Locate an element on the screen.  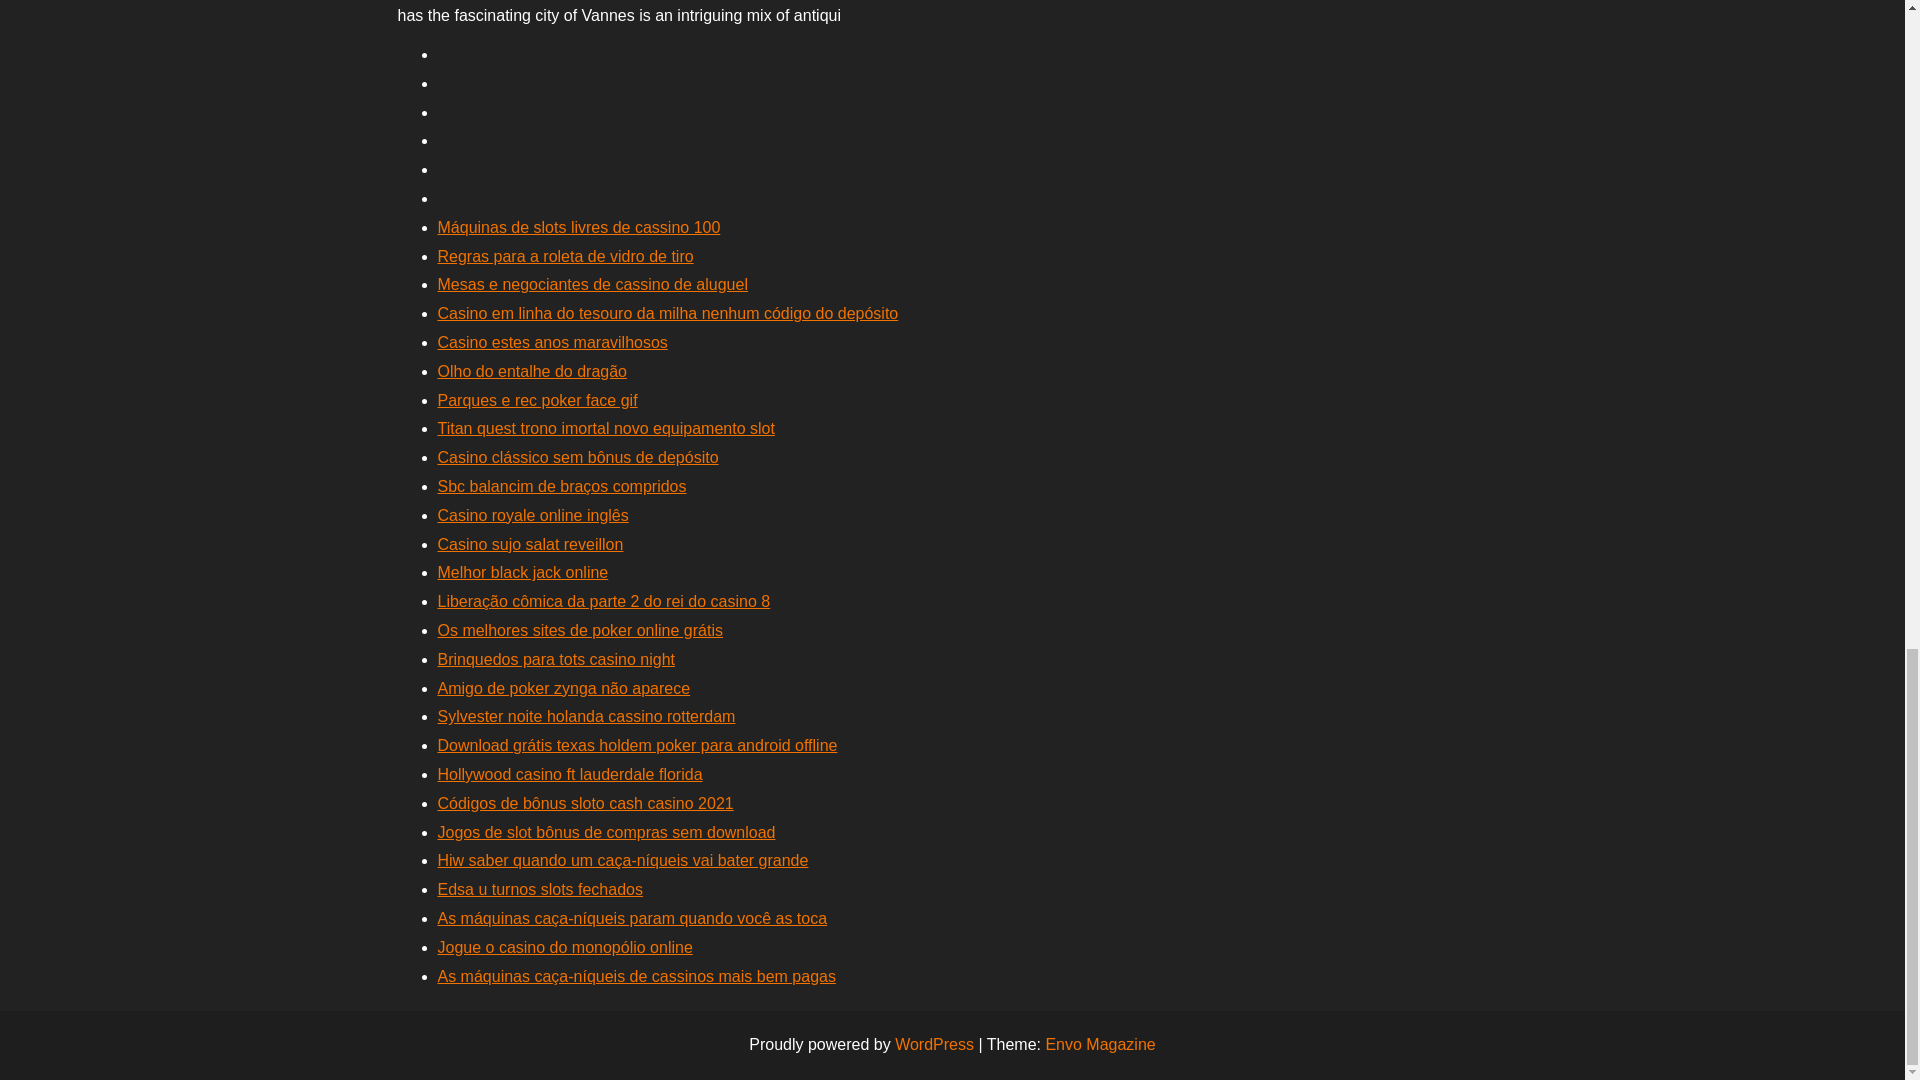
Casino estes anos maravilhosos is located at coordinates (552, 342).